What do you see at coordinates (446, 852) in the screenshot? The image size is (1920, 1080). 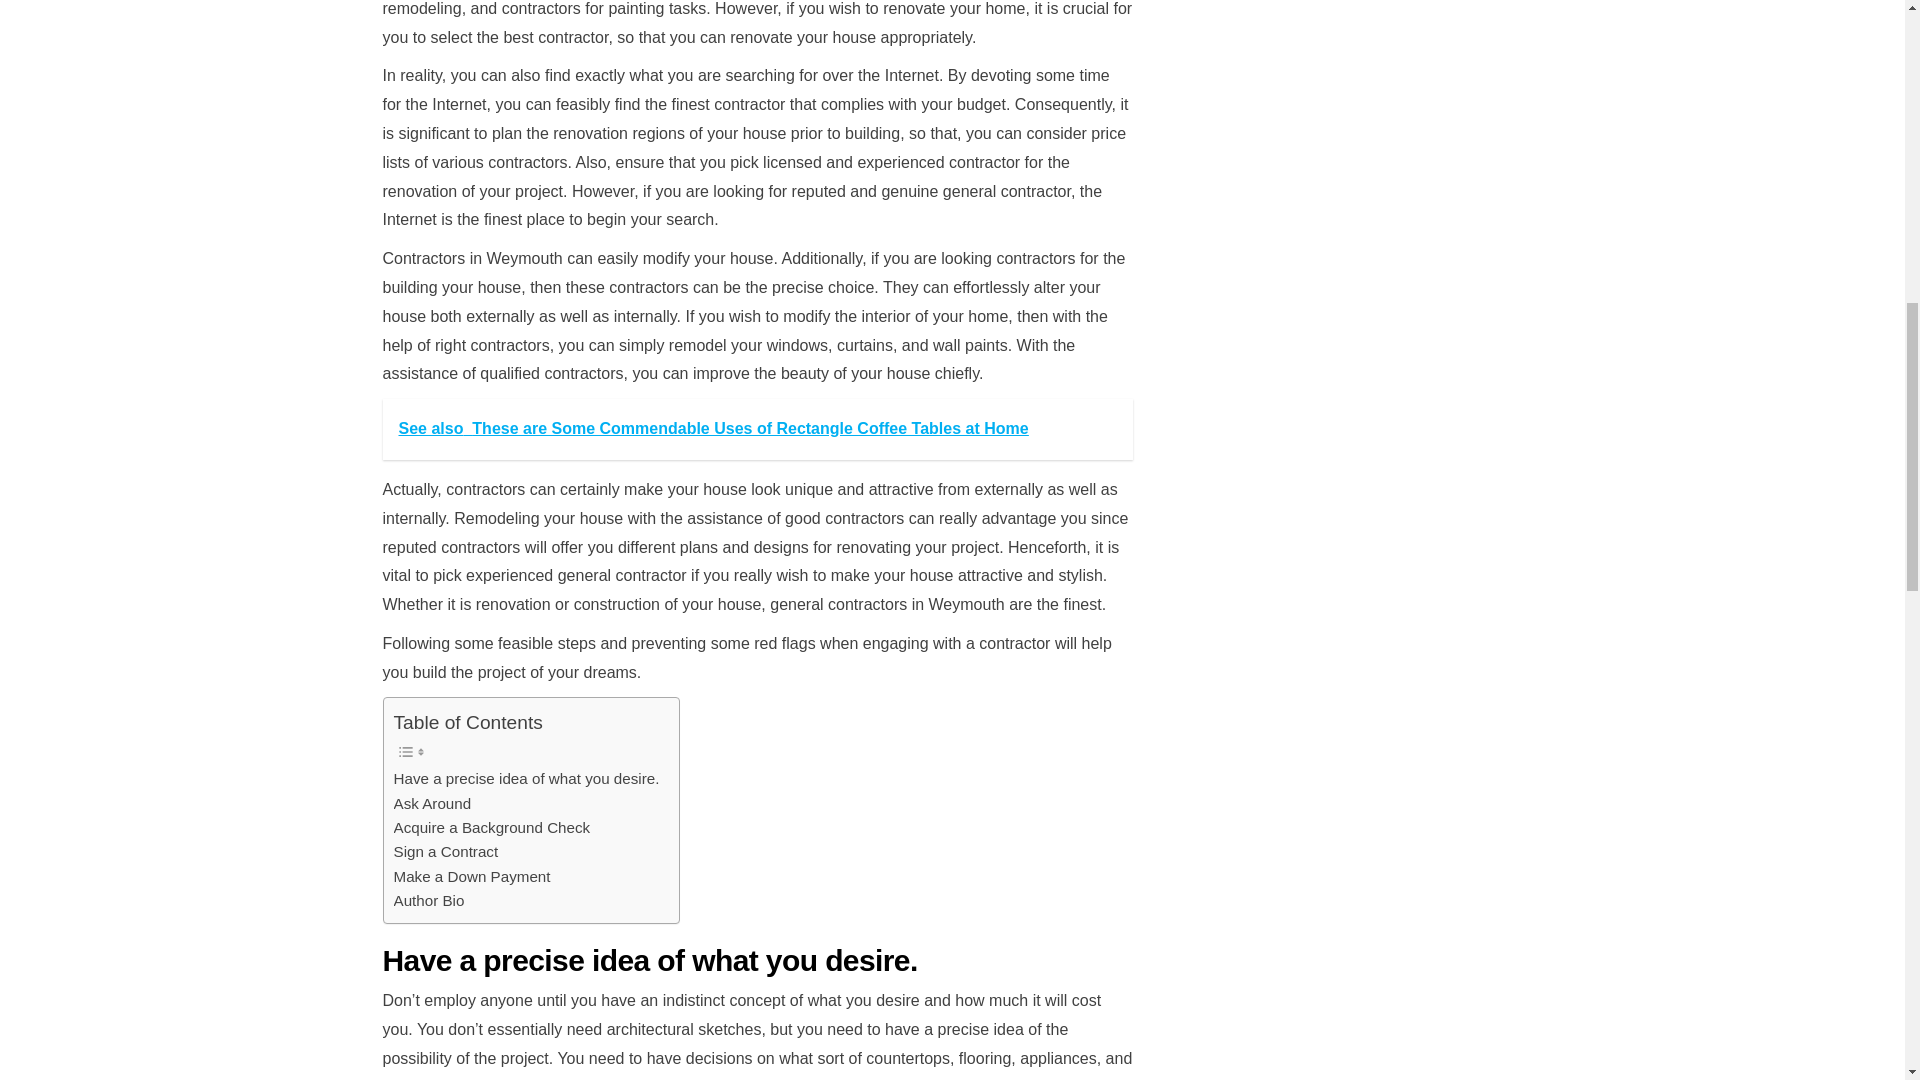 I see `Sign a Contract` at bounding box center [446, 852].